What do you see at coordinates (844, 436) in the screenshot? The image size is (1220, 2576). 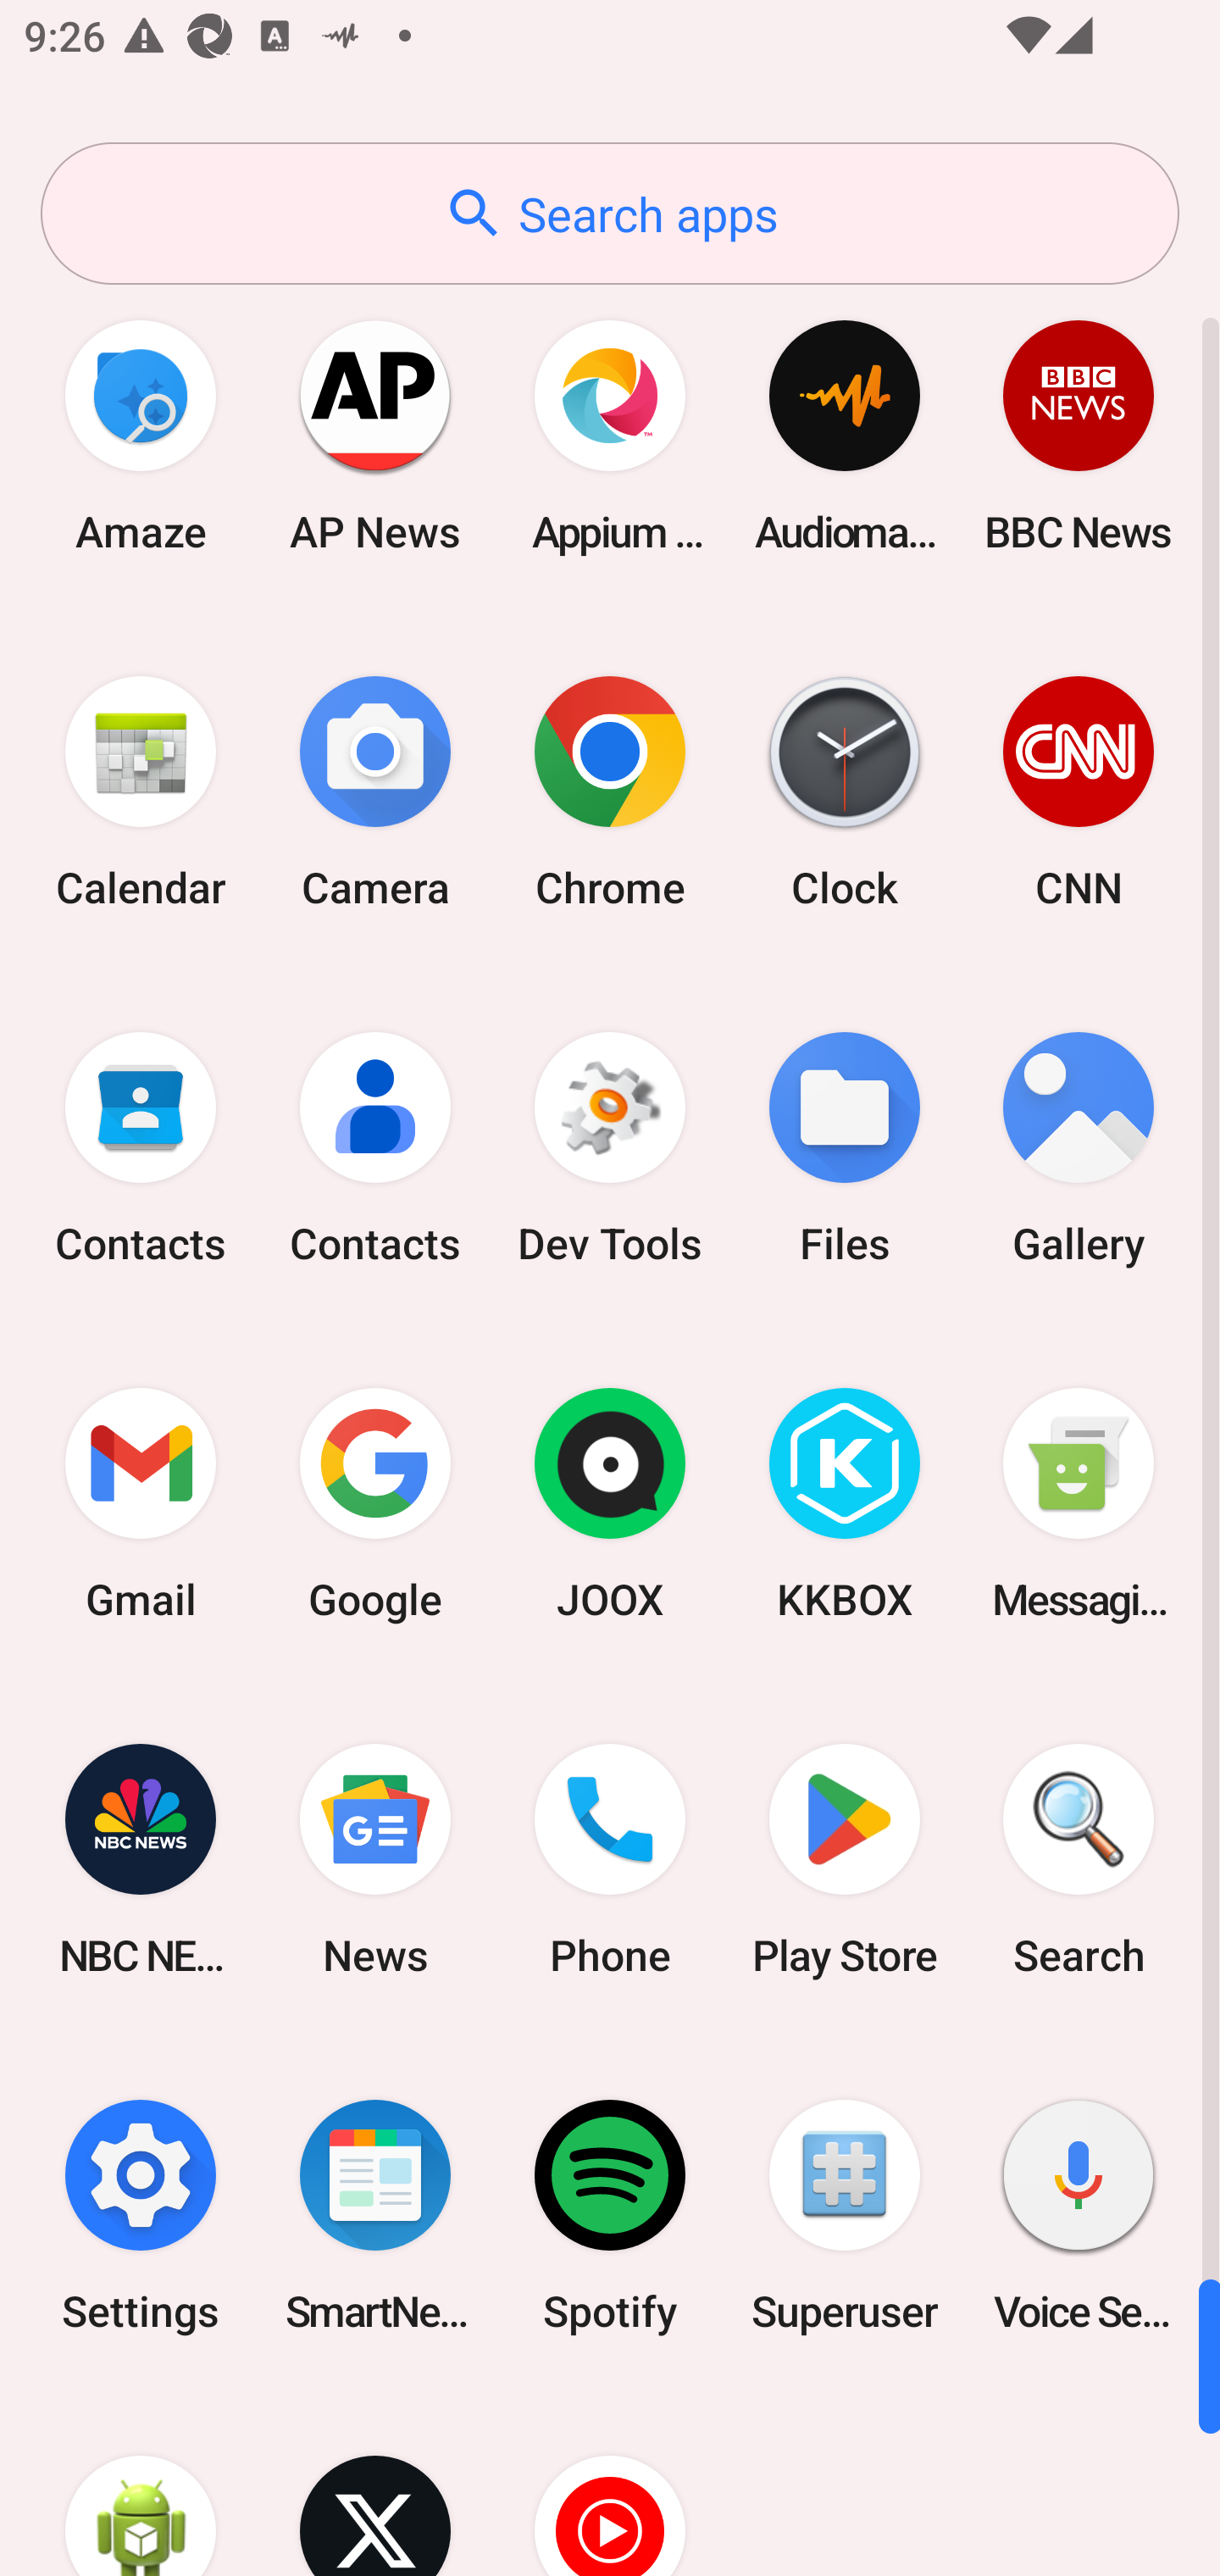 I see `Audio­mack` at bounding box center [844, 436].